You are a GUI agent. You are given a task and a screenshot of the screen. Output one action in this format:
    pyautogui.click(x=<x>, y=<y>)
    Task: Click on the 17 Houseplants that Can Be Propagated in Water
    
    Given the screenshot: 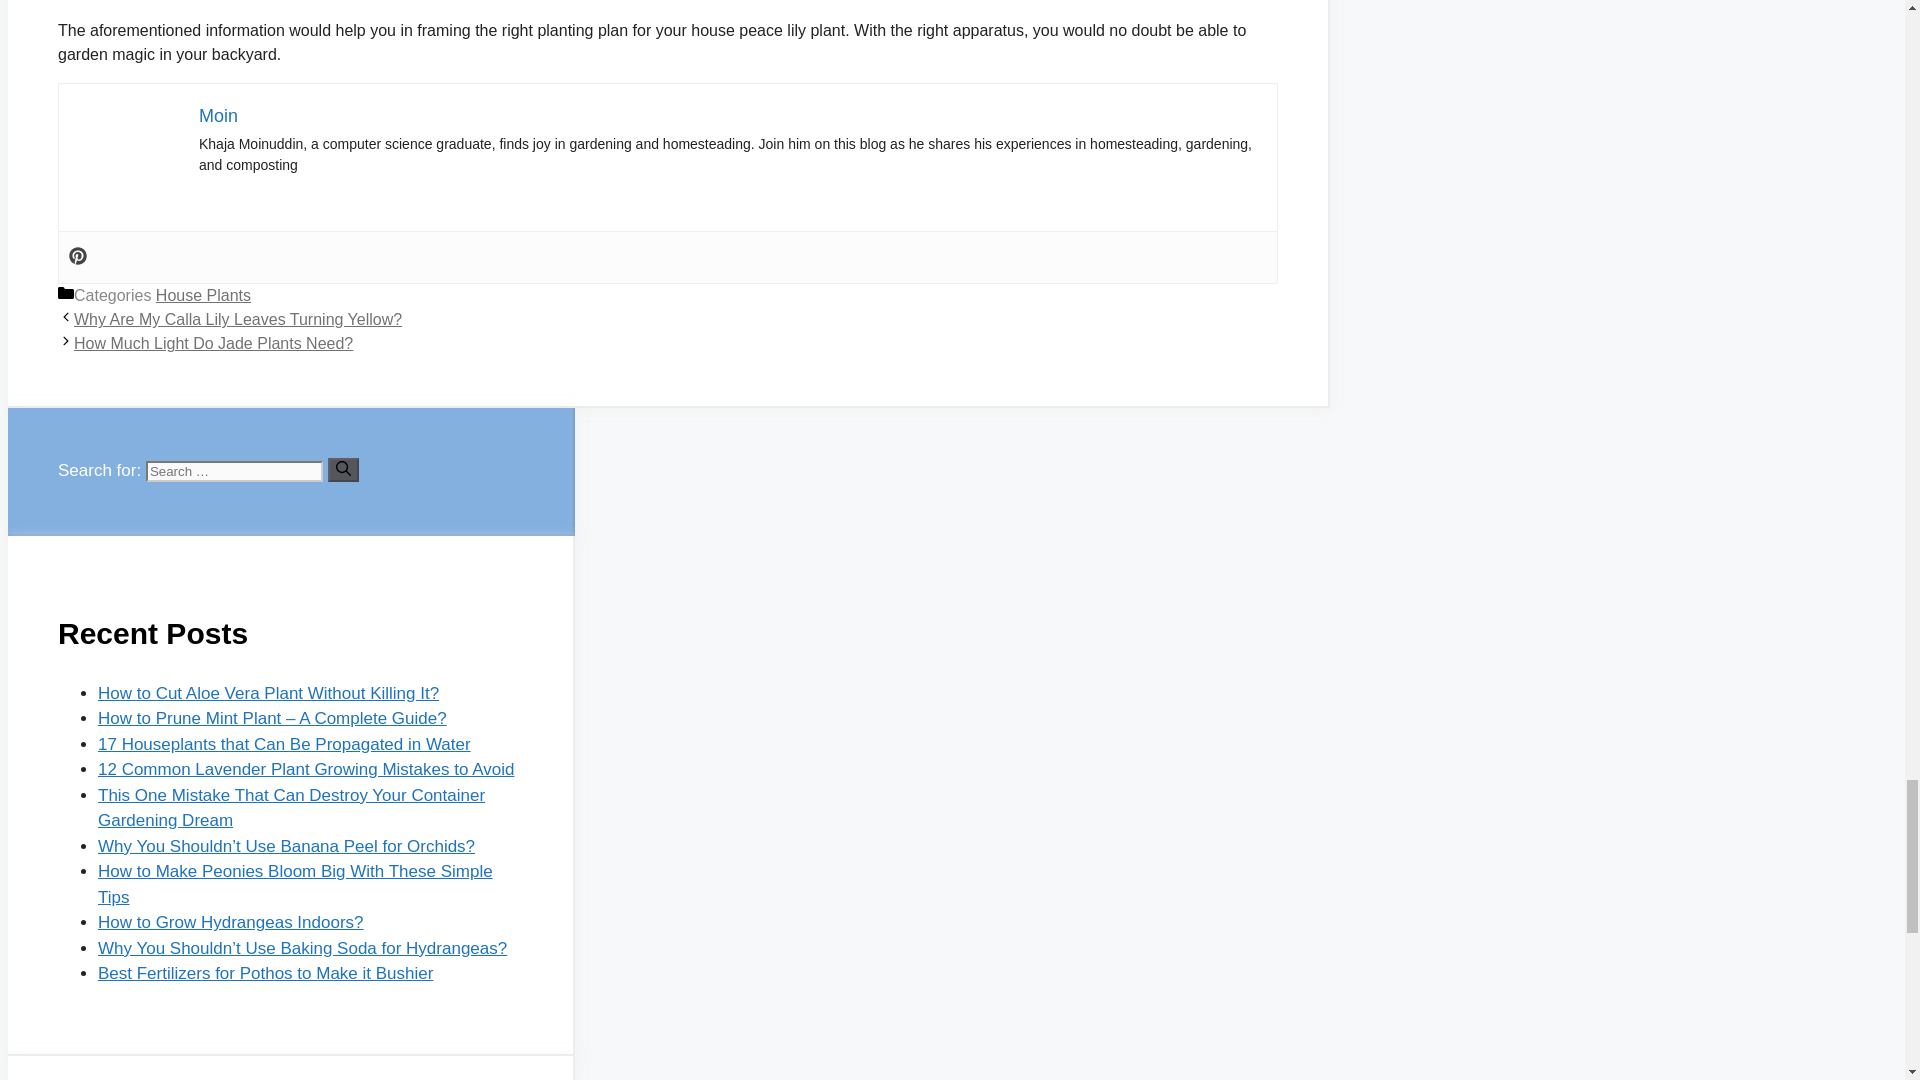 What is the action you would take?
    pyautogui.click(x=284, y=744)
    